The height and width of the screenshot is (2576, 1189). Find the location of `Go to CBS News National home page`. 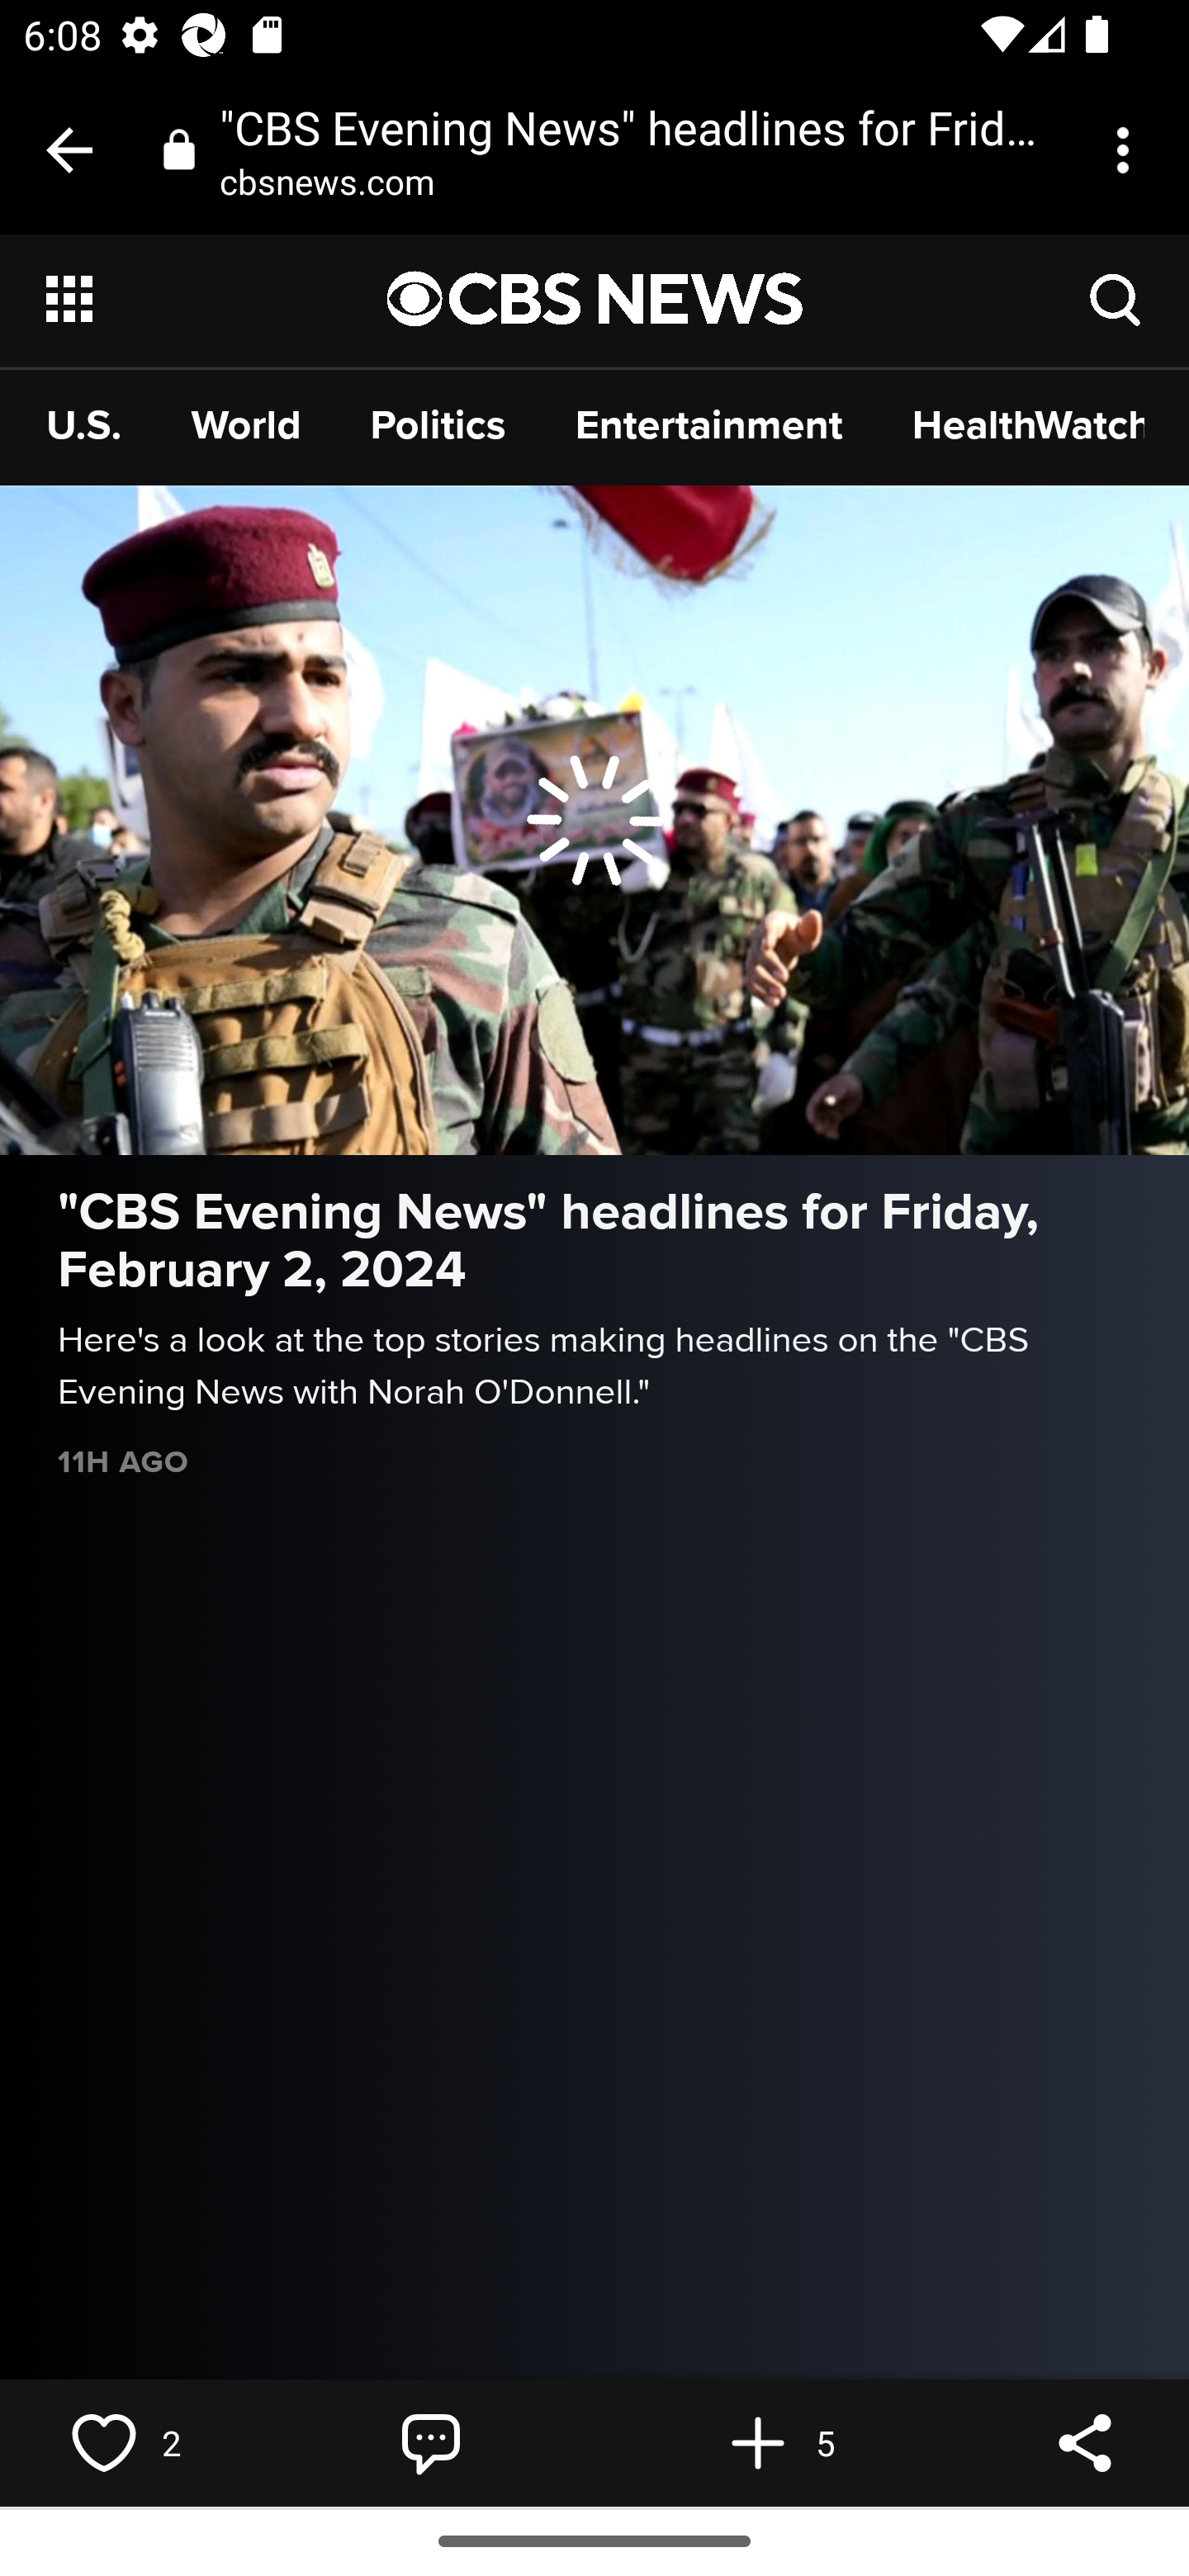

Go to CBS News National home page is located at coordinates (595, 299).